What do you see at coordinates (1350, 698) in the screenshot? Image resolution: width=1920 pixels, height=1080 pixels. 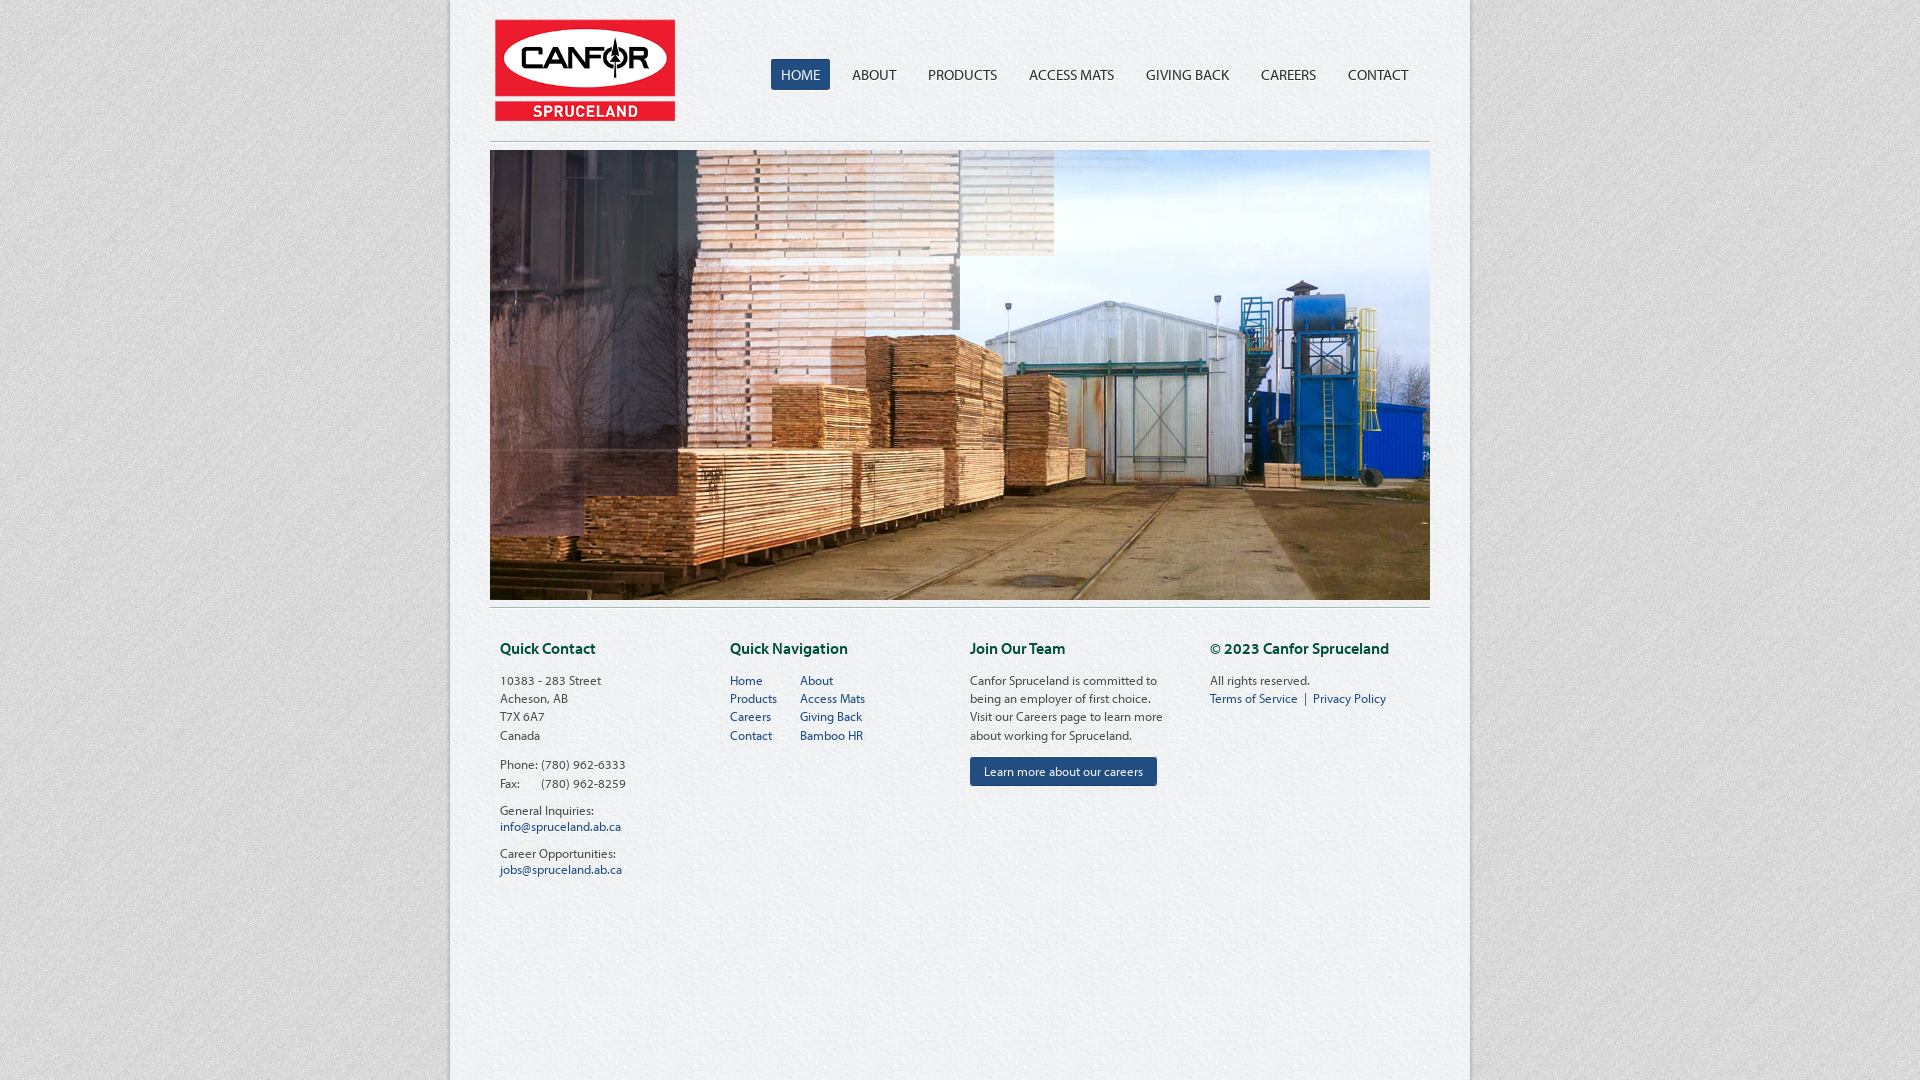 I see `Privacy Policy` at bounding box center [1350, 698].